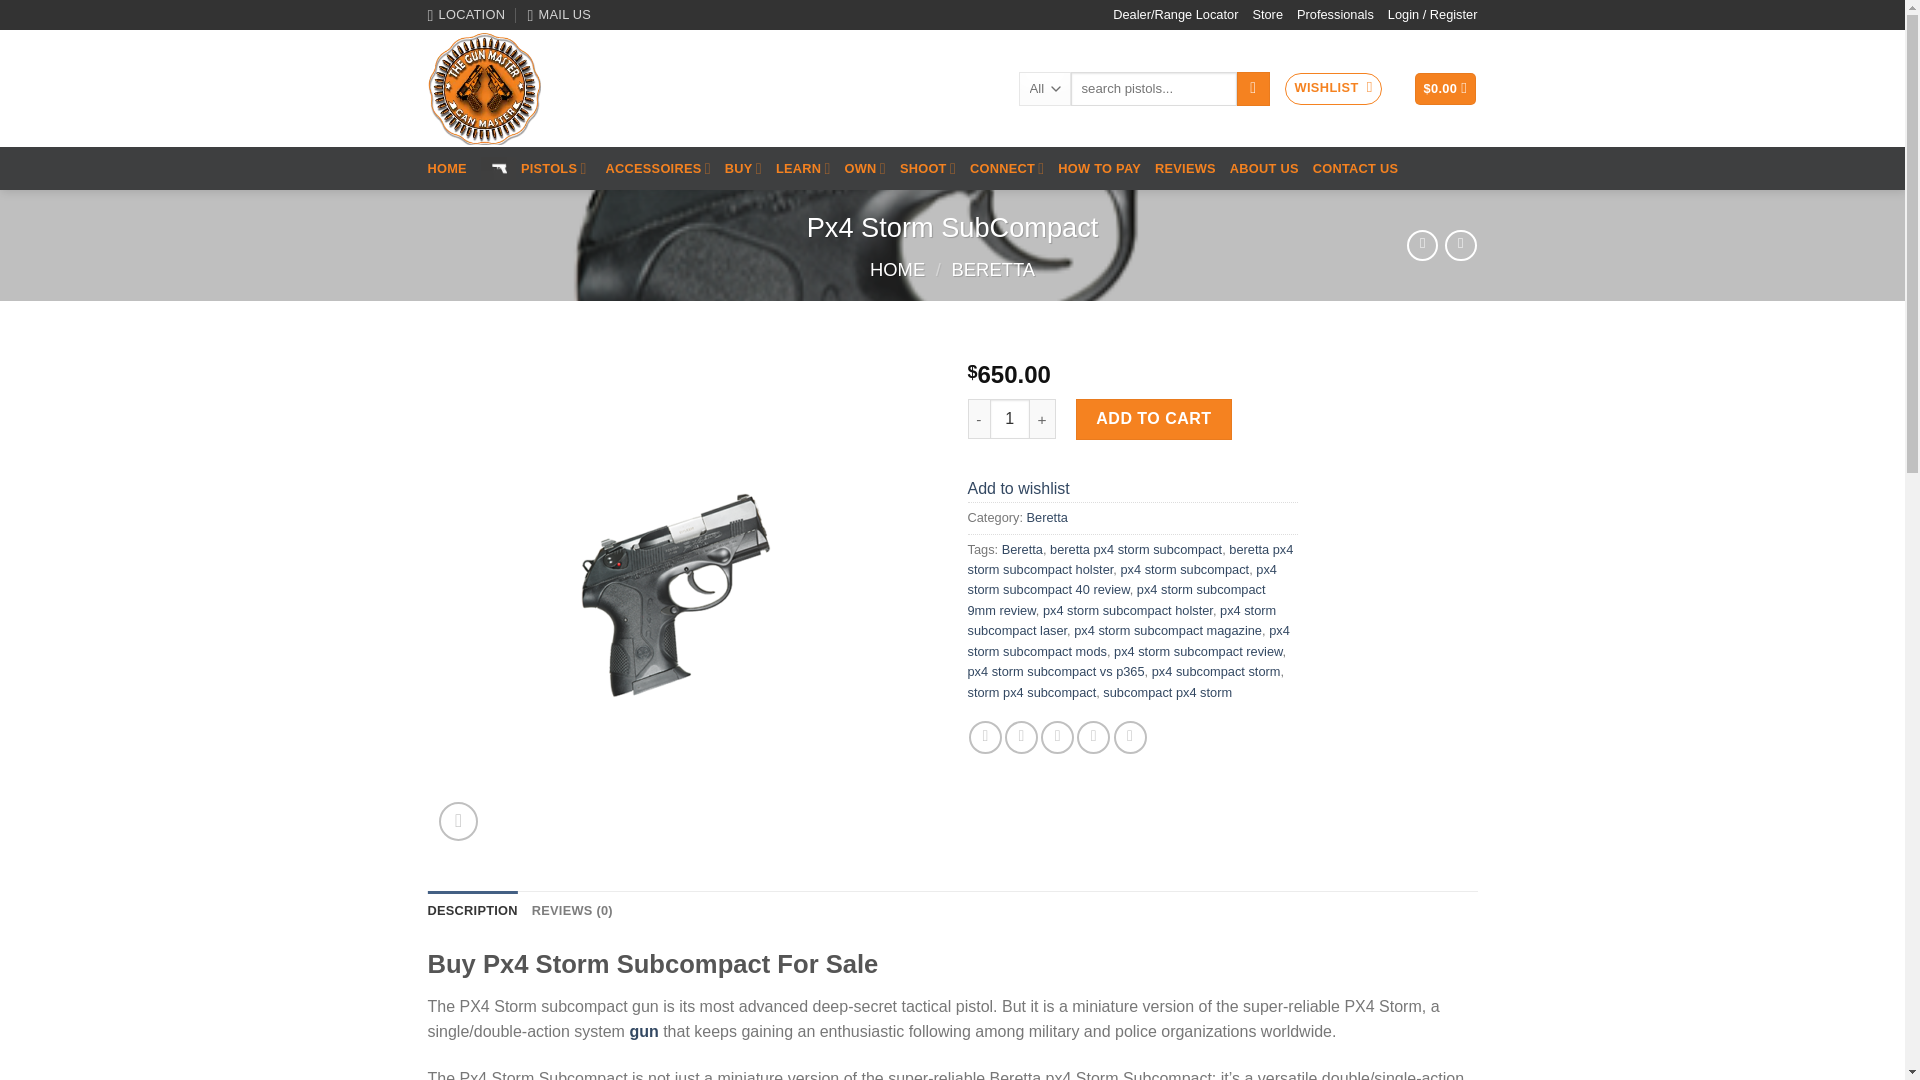 The width and height of the screenshot is (1920, 1080). What do you see at coordinates (536, 168) in the screenshot?
I see `PISTOLS` at bounding box center [536, 168].